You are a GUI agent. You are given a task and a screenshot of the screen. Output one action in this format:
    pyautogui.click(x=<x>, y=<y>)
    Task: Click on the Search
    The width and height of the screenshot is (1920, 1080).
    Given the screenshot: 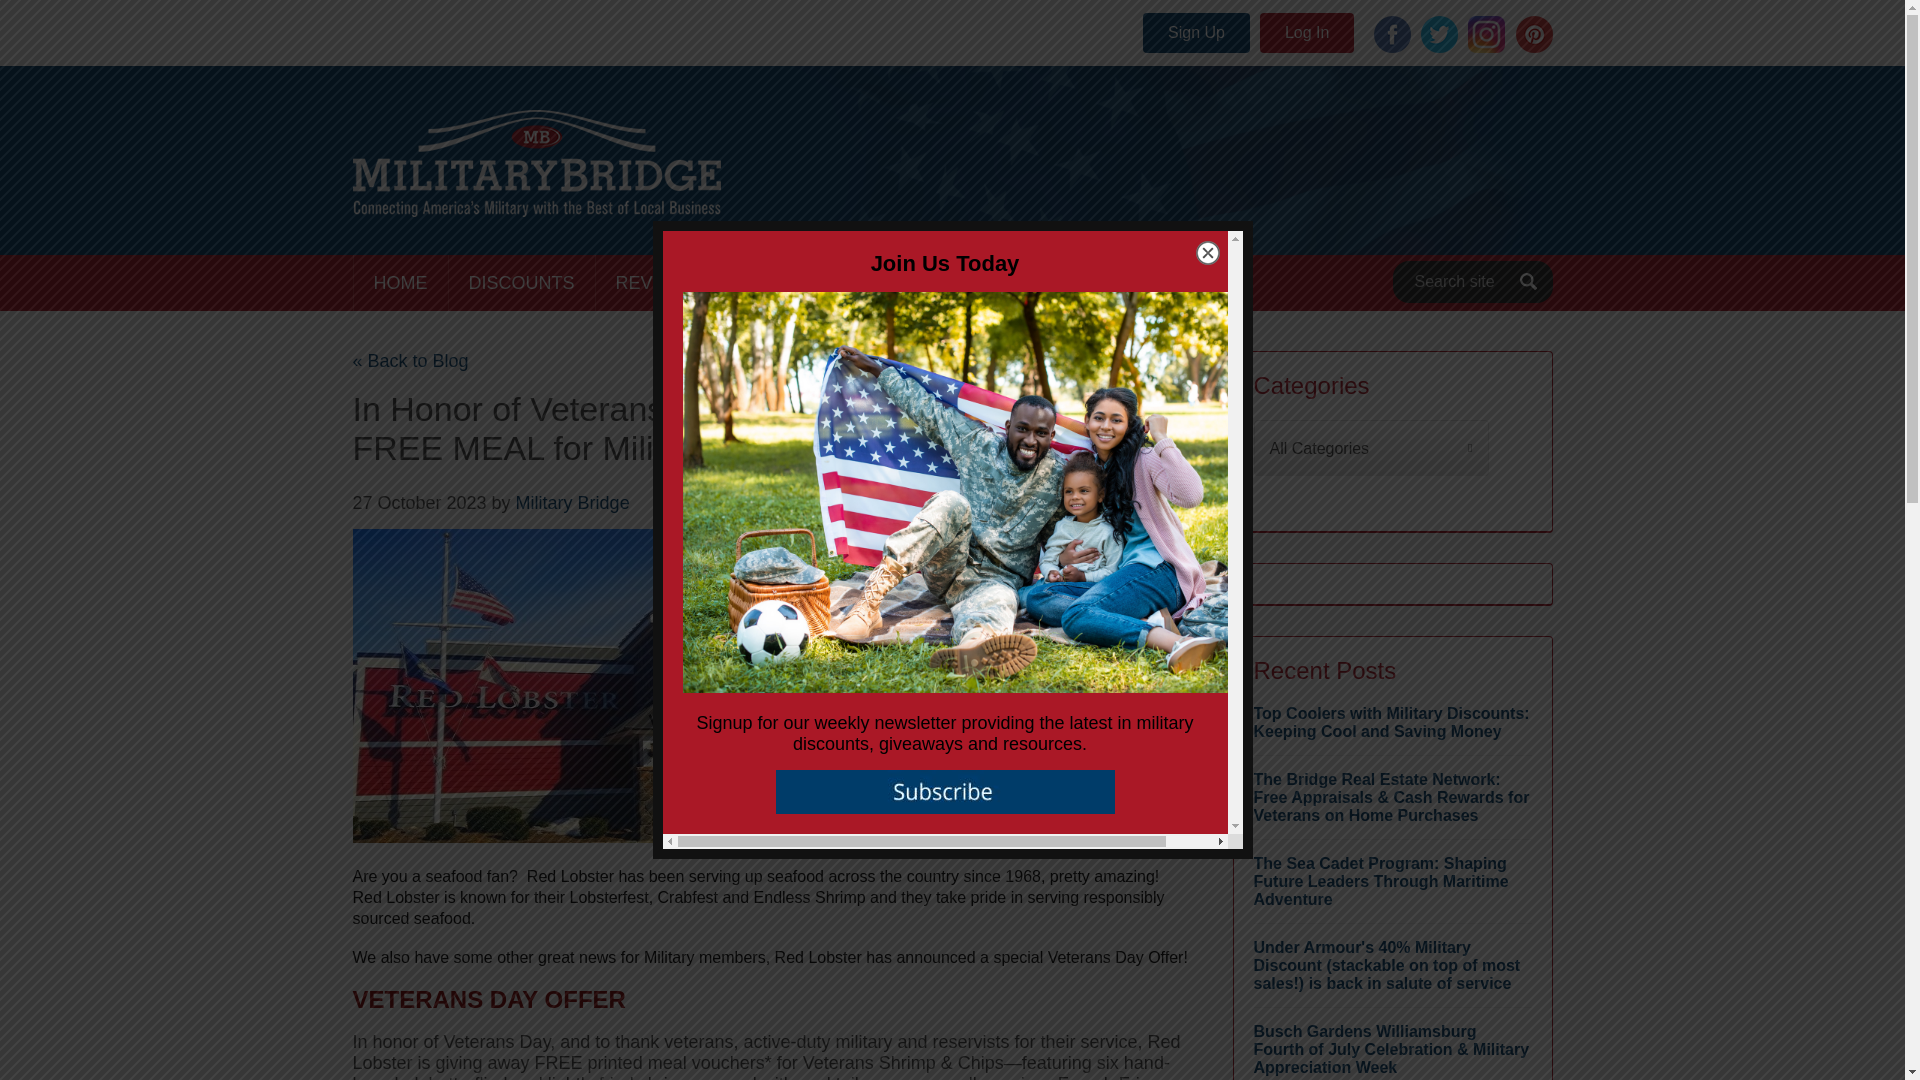 What is the action you would take?
    pyautogui.click(x=1528, y=282)
    